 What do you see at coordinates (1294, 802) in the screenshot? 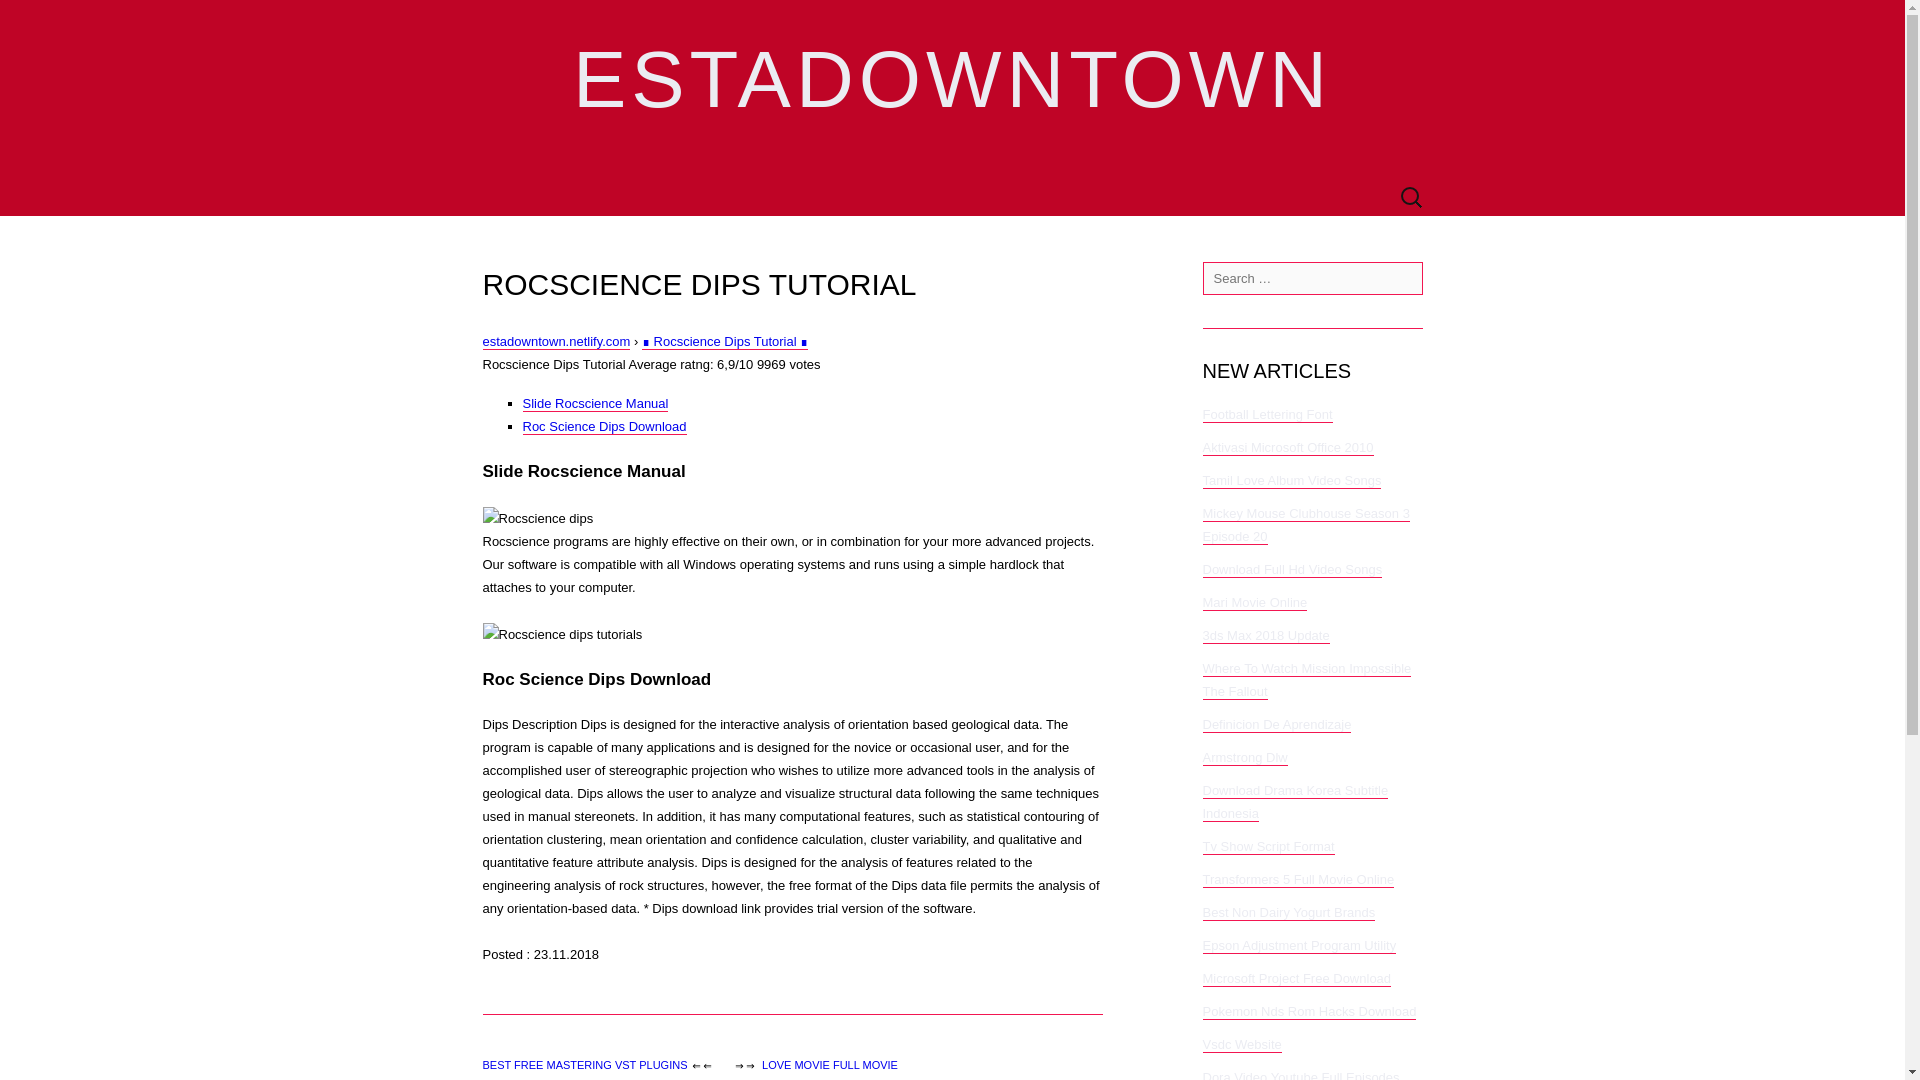
I see `Download Drama Korea Subtitle Indonesia` at bounding box center [1294, 802].